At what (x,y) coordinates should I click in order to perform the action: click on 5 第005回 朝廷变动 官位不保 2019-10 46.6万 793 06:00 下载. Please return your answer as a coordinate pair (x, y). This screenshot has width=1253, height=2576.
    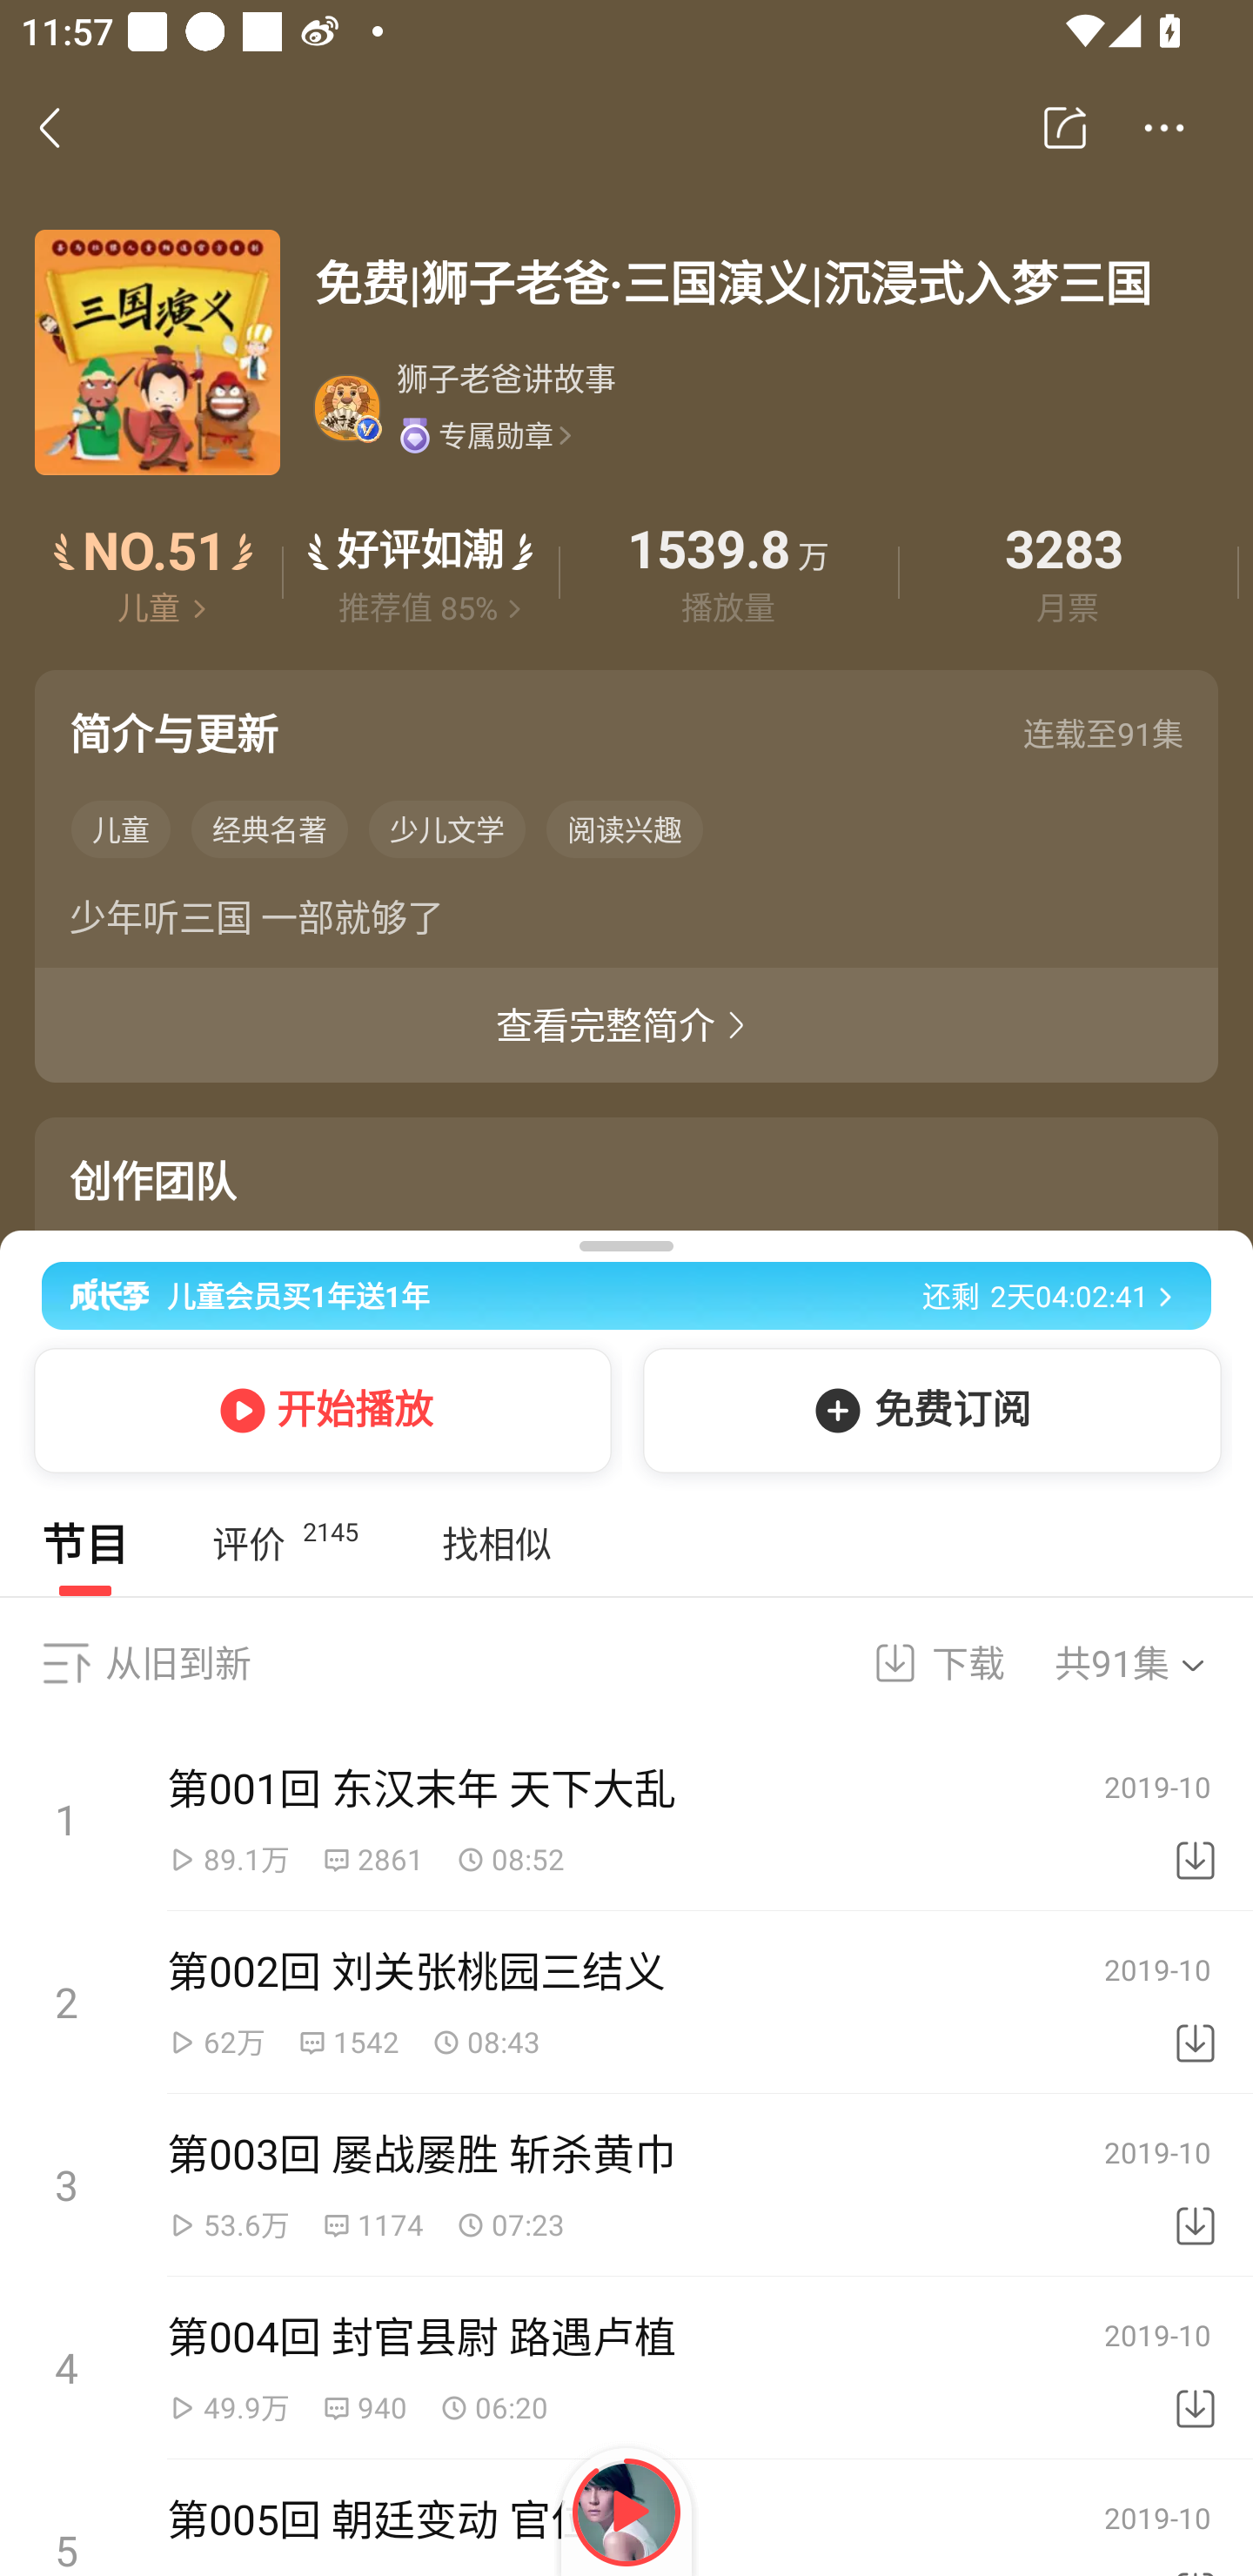
    Looking at the image, I should click on (626, 2518).